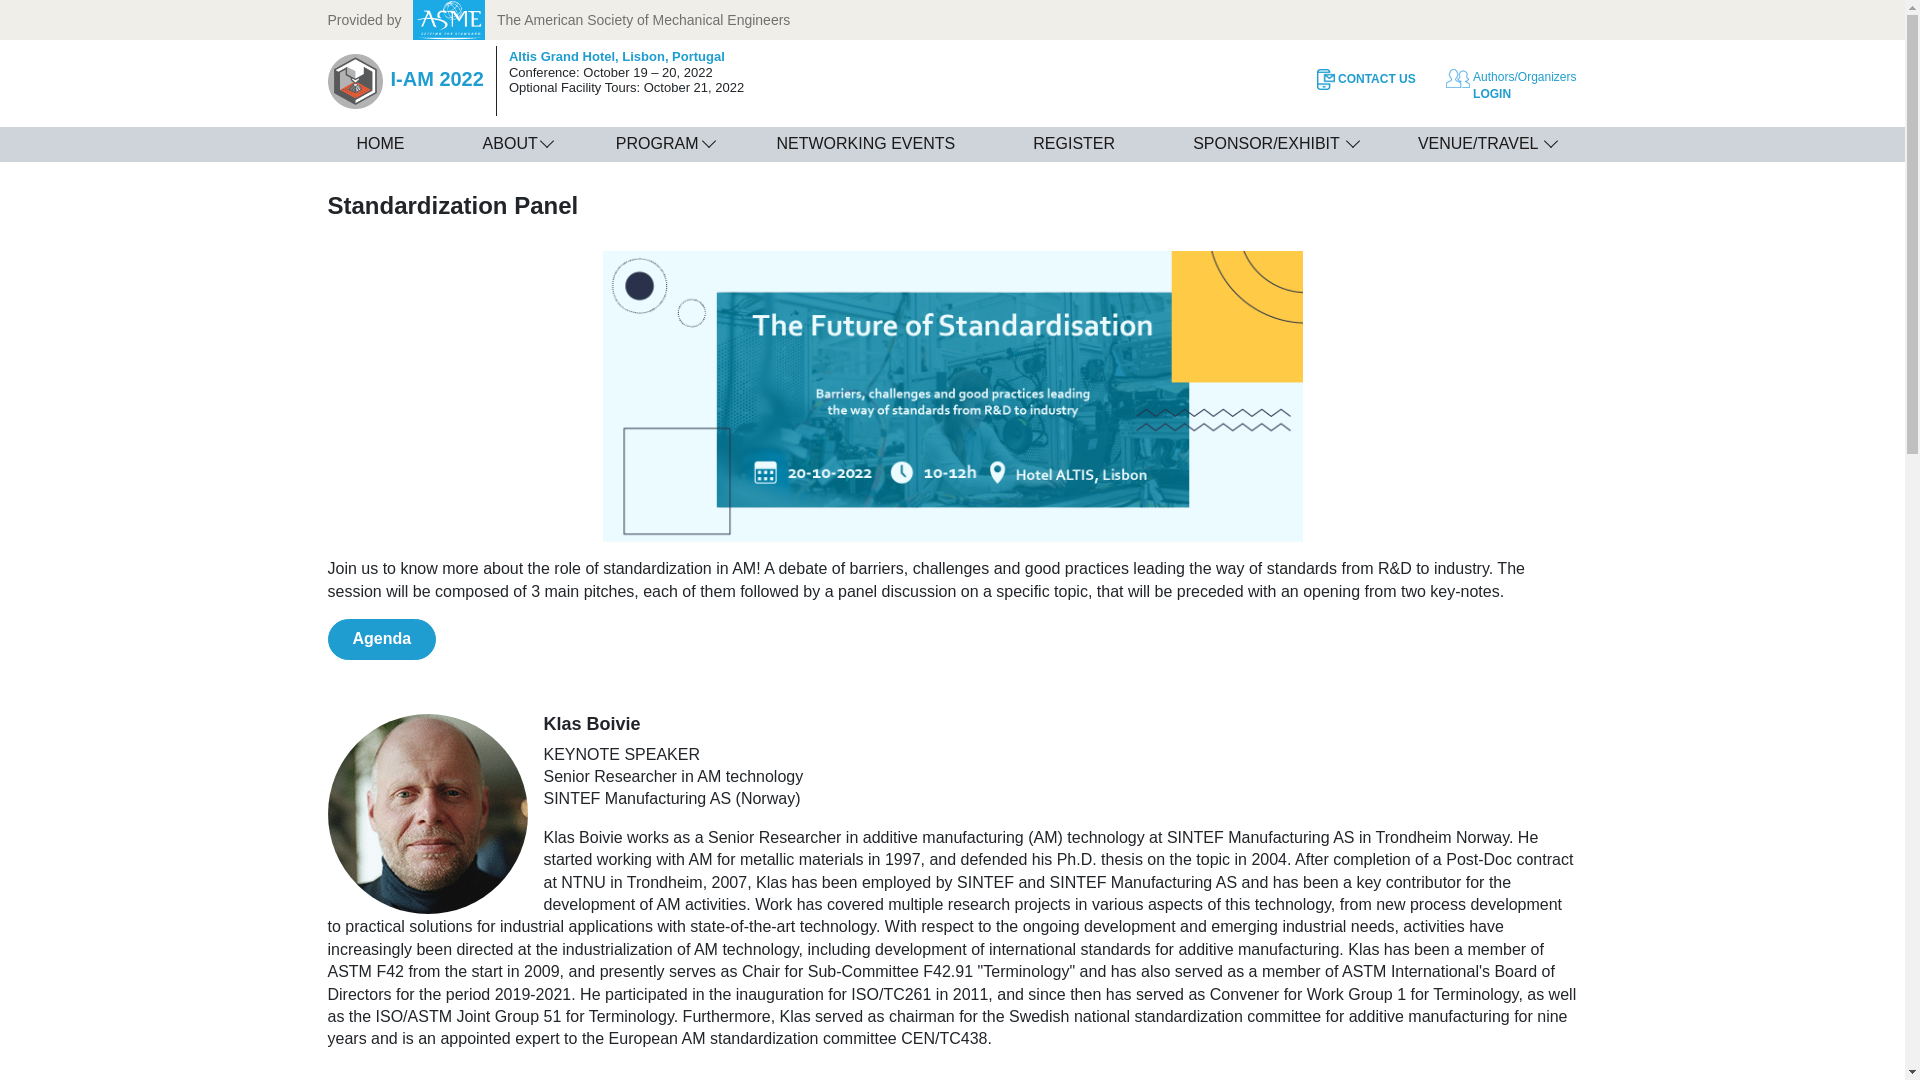 Image resolution: width=1920 pixels, height=1080 pixels. I want to click on PROGRAM, so click(657, 144).